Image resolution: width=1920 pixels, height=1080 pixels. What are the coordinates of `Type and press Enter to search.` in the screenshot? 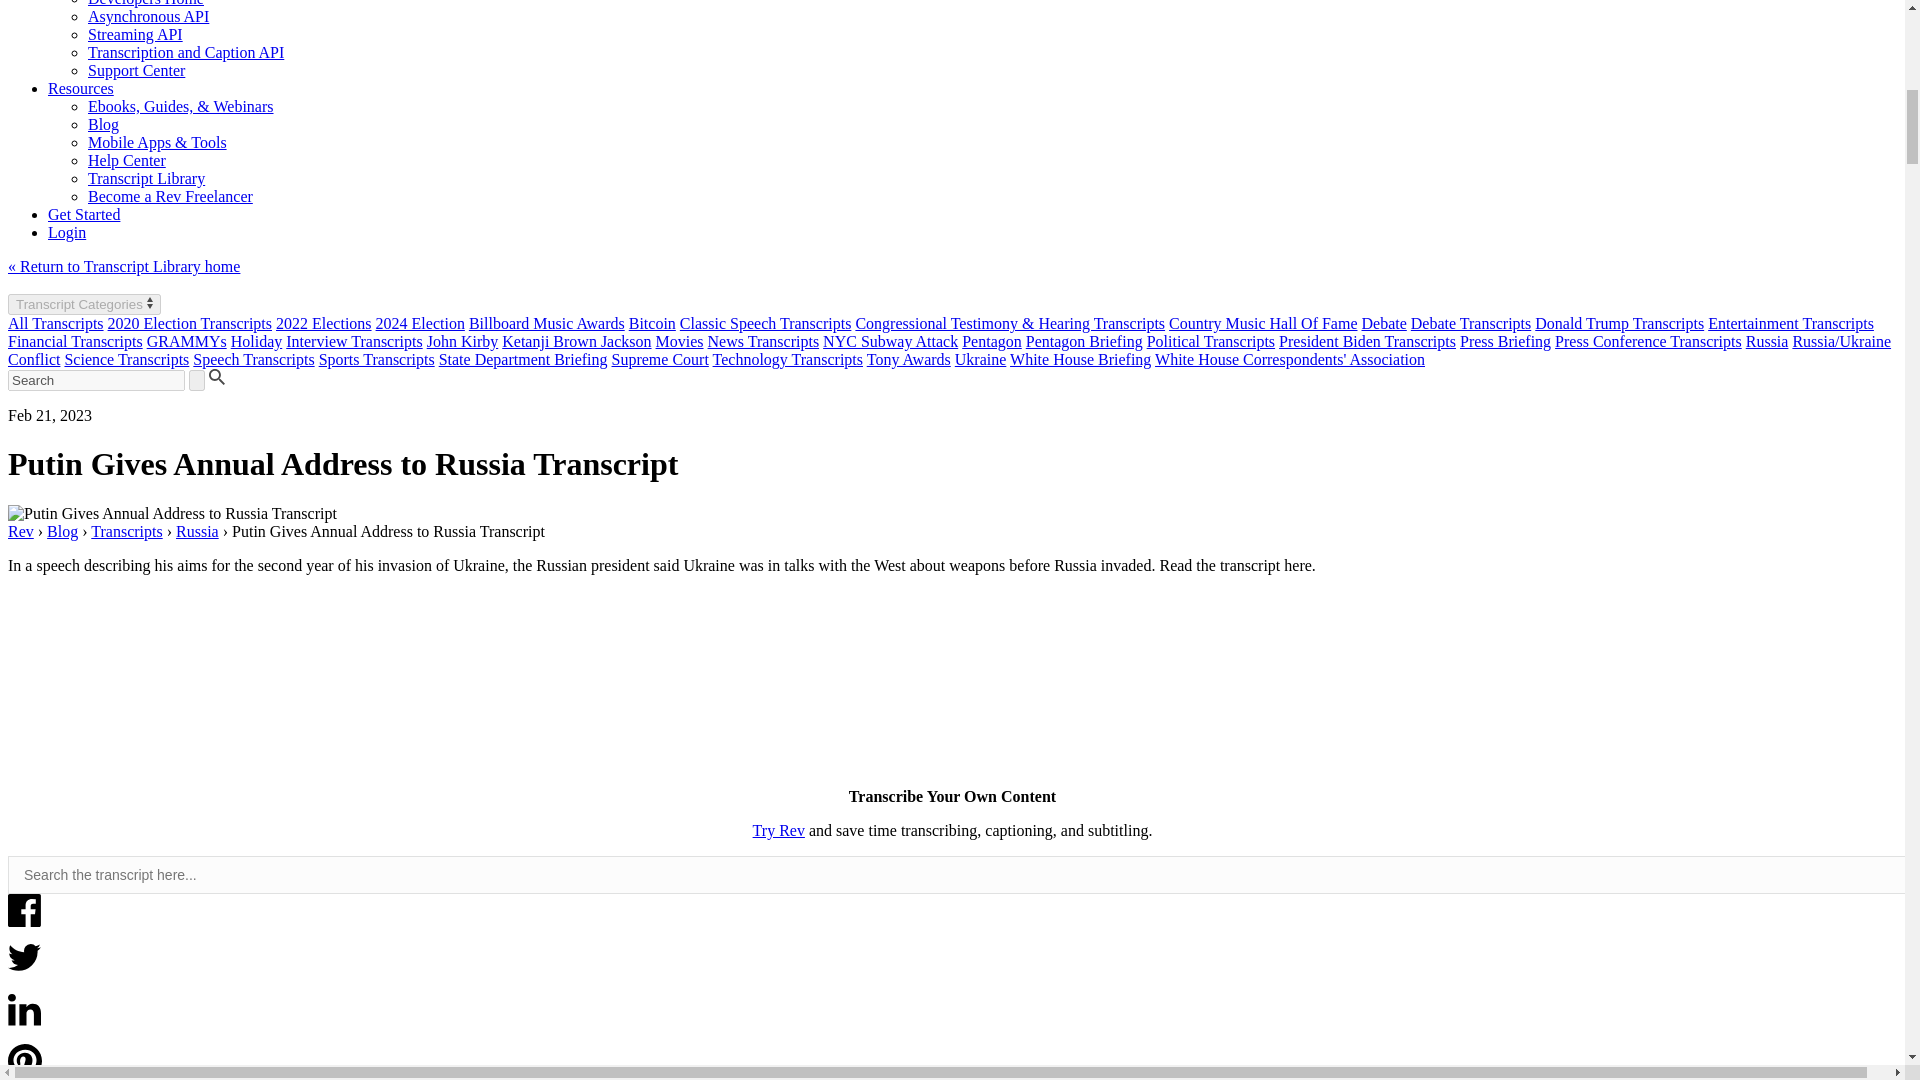 It's located at (952, 380).